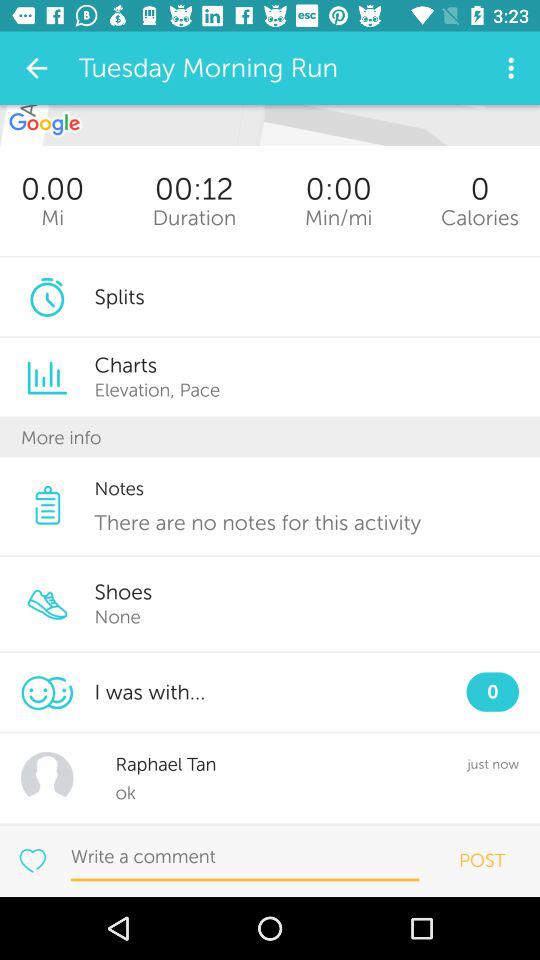 Image resolution: width=540 pixels, height=960 pixels. Describe the element at coordinates (194, 218) in the screenshot. I see `click the icon to the left of 0:00 item` at that location.